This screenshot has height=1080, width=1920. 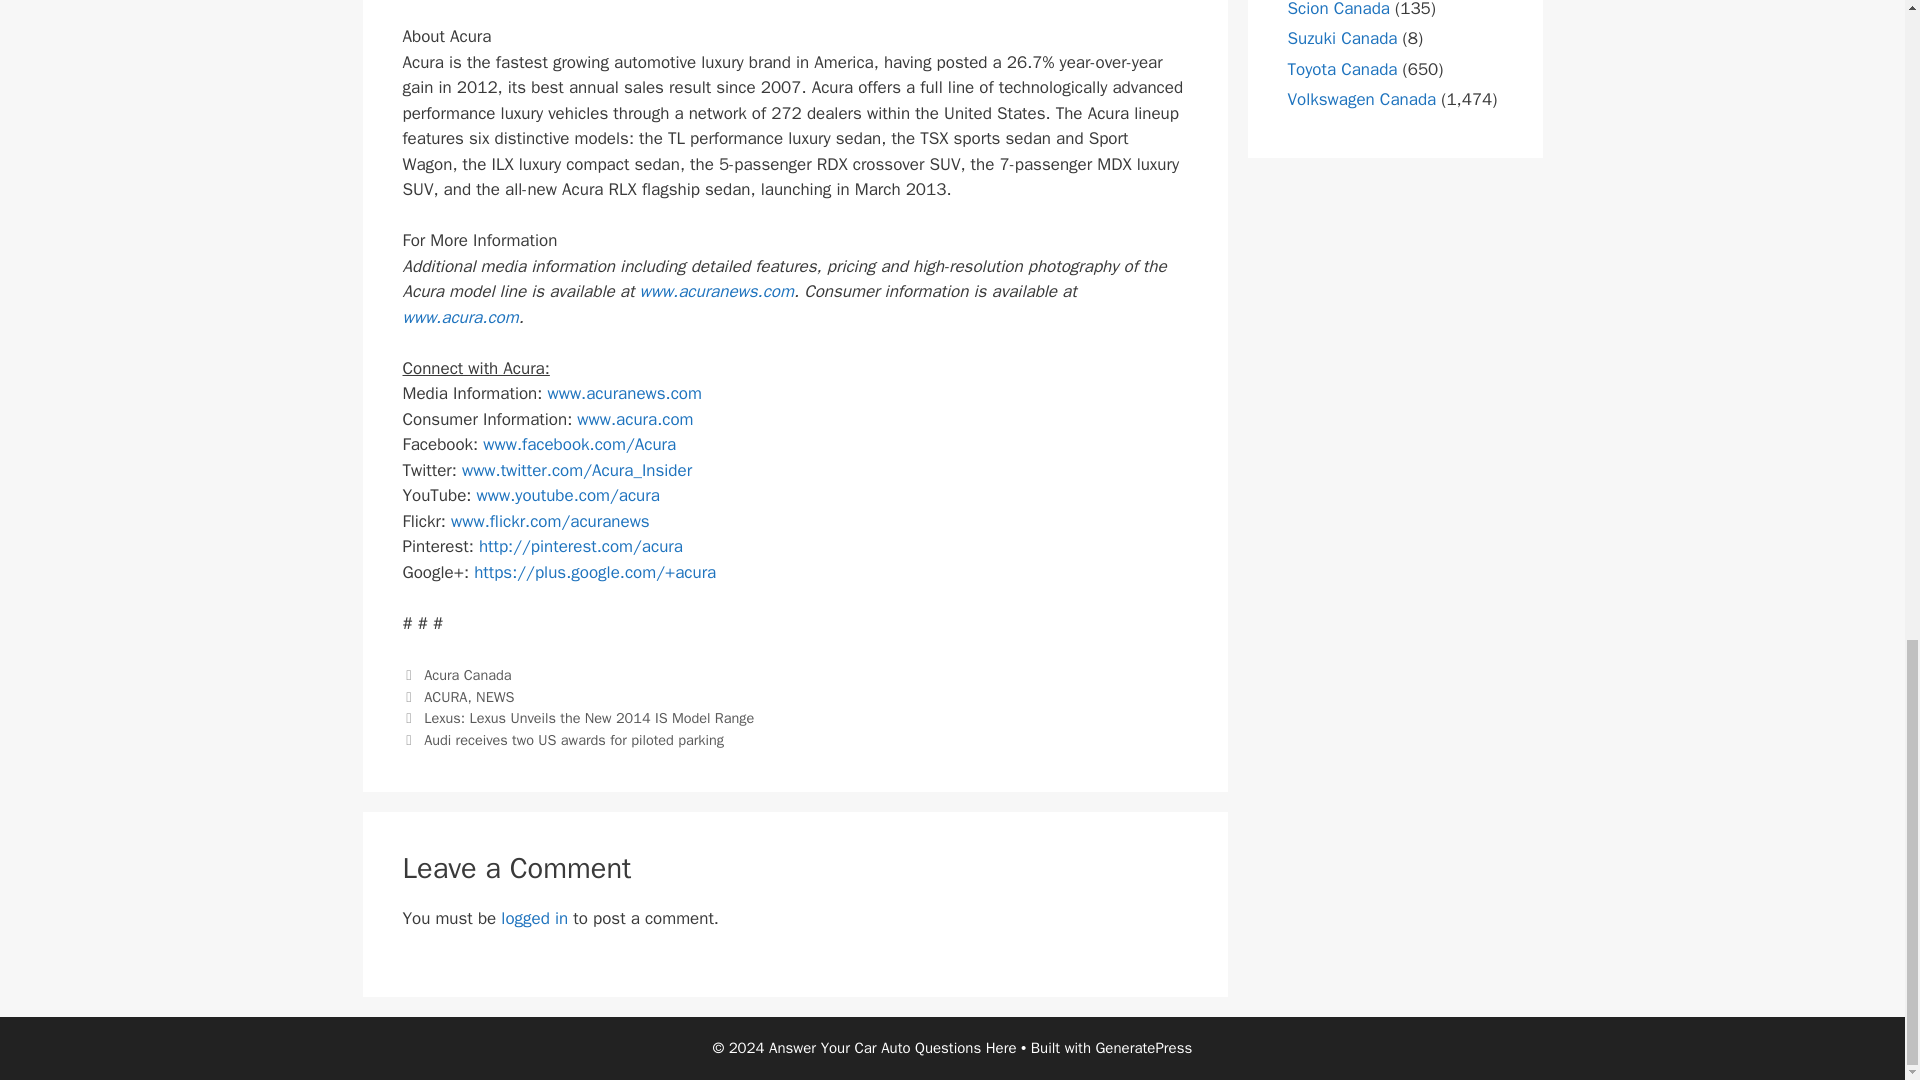 I want to click on Acura Canada, so click(x=467, y=674).